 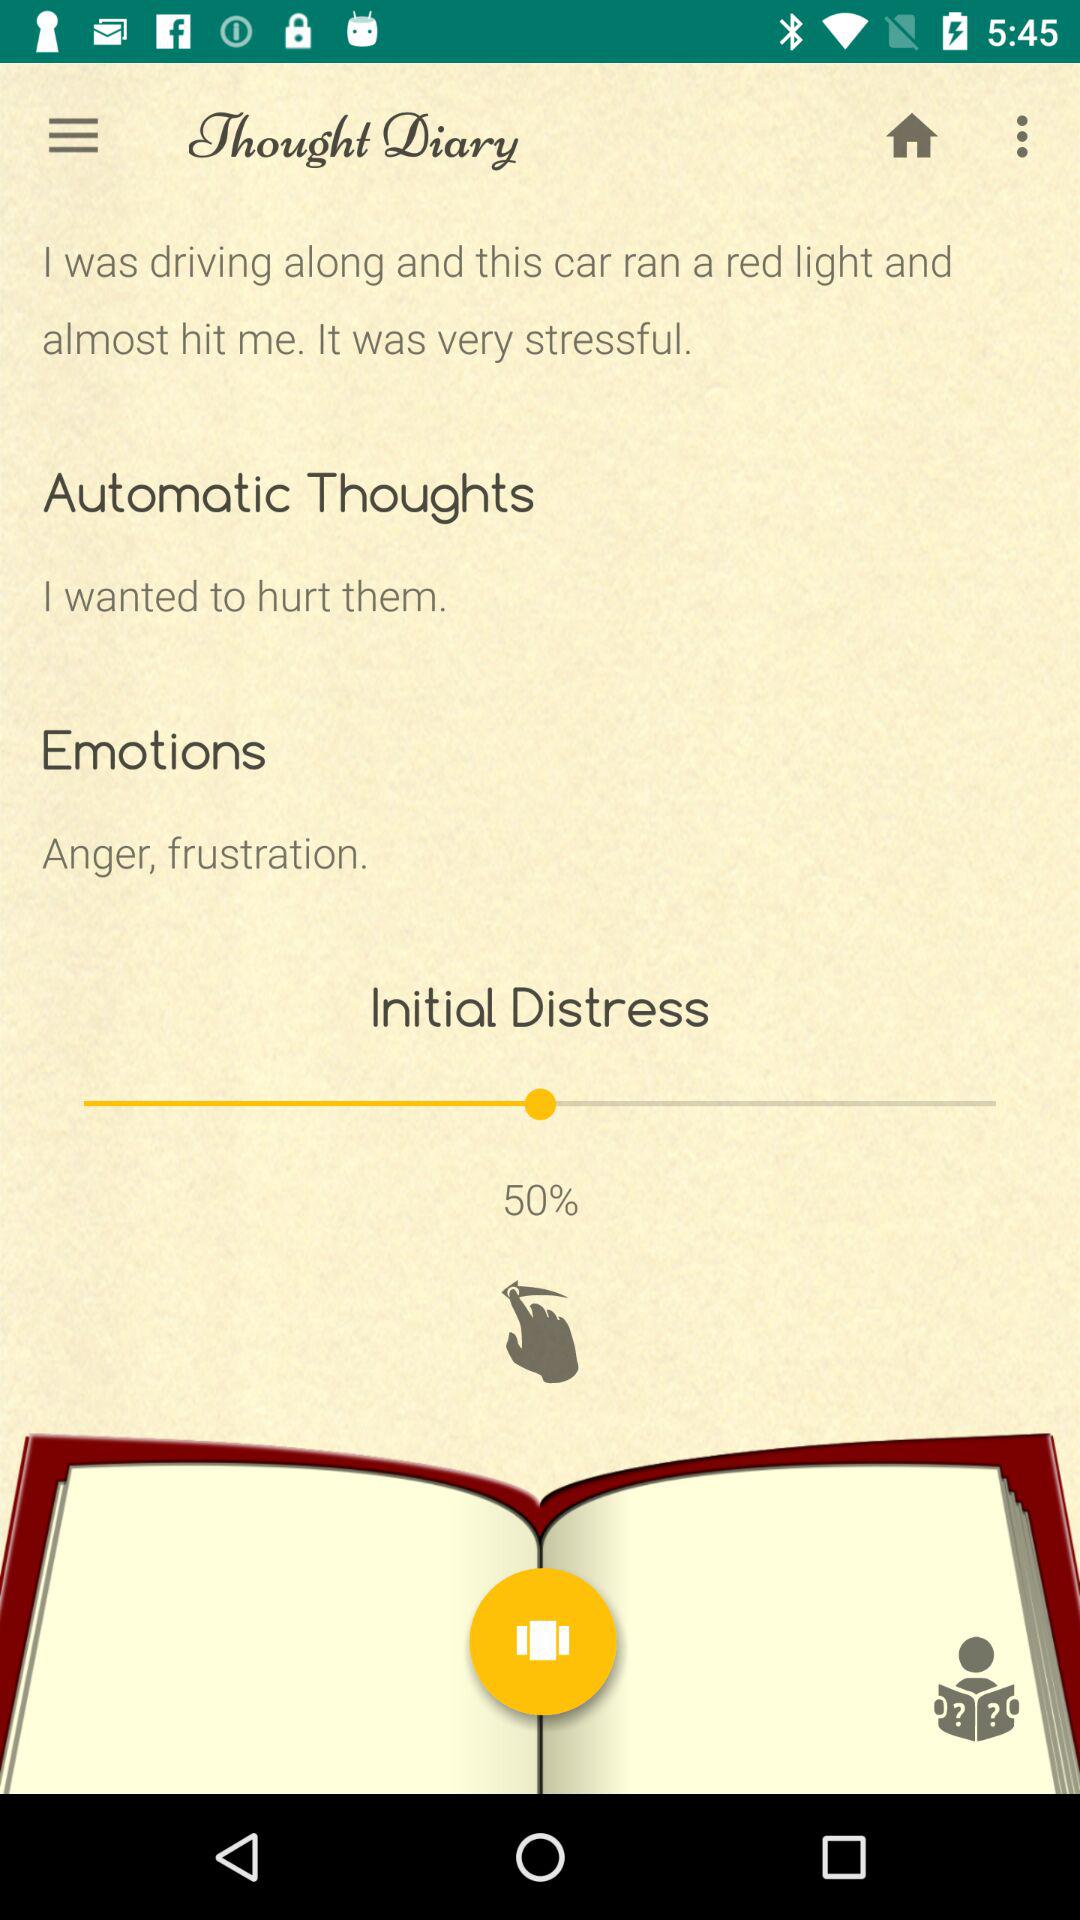 What do you see at coordinates (540, 1332) in the screenshot?
I see `swipe to next page` at bounding box center [540, 1332].